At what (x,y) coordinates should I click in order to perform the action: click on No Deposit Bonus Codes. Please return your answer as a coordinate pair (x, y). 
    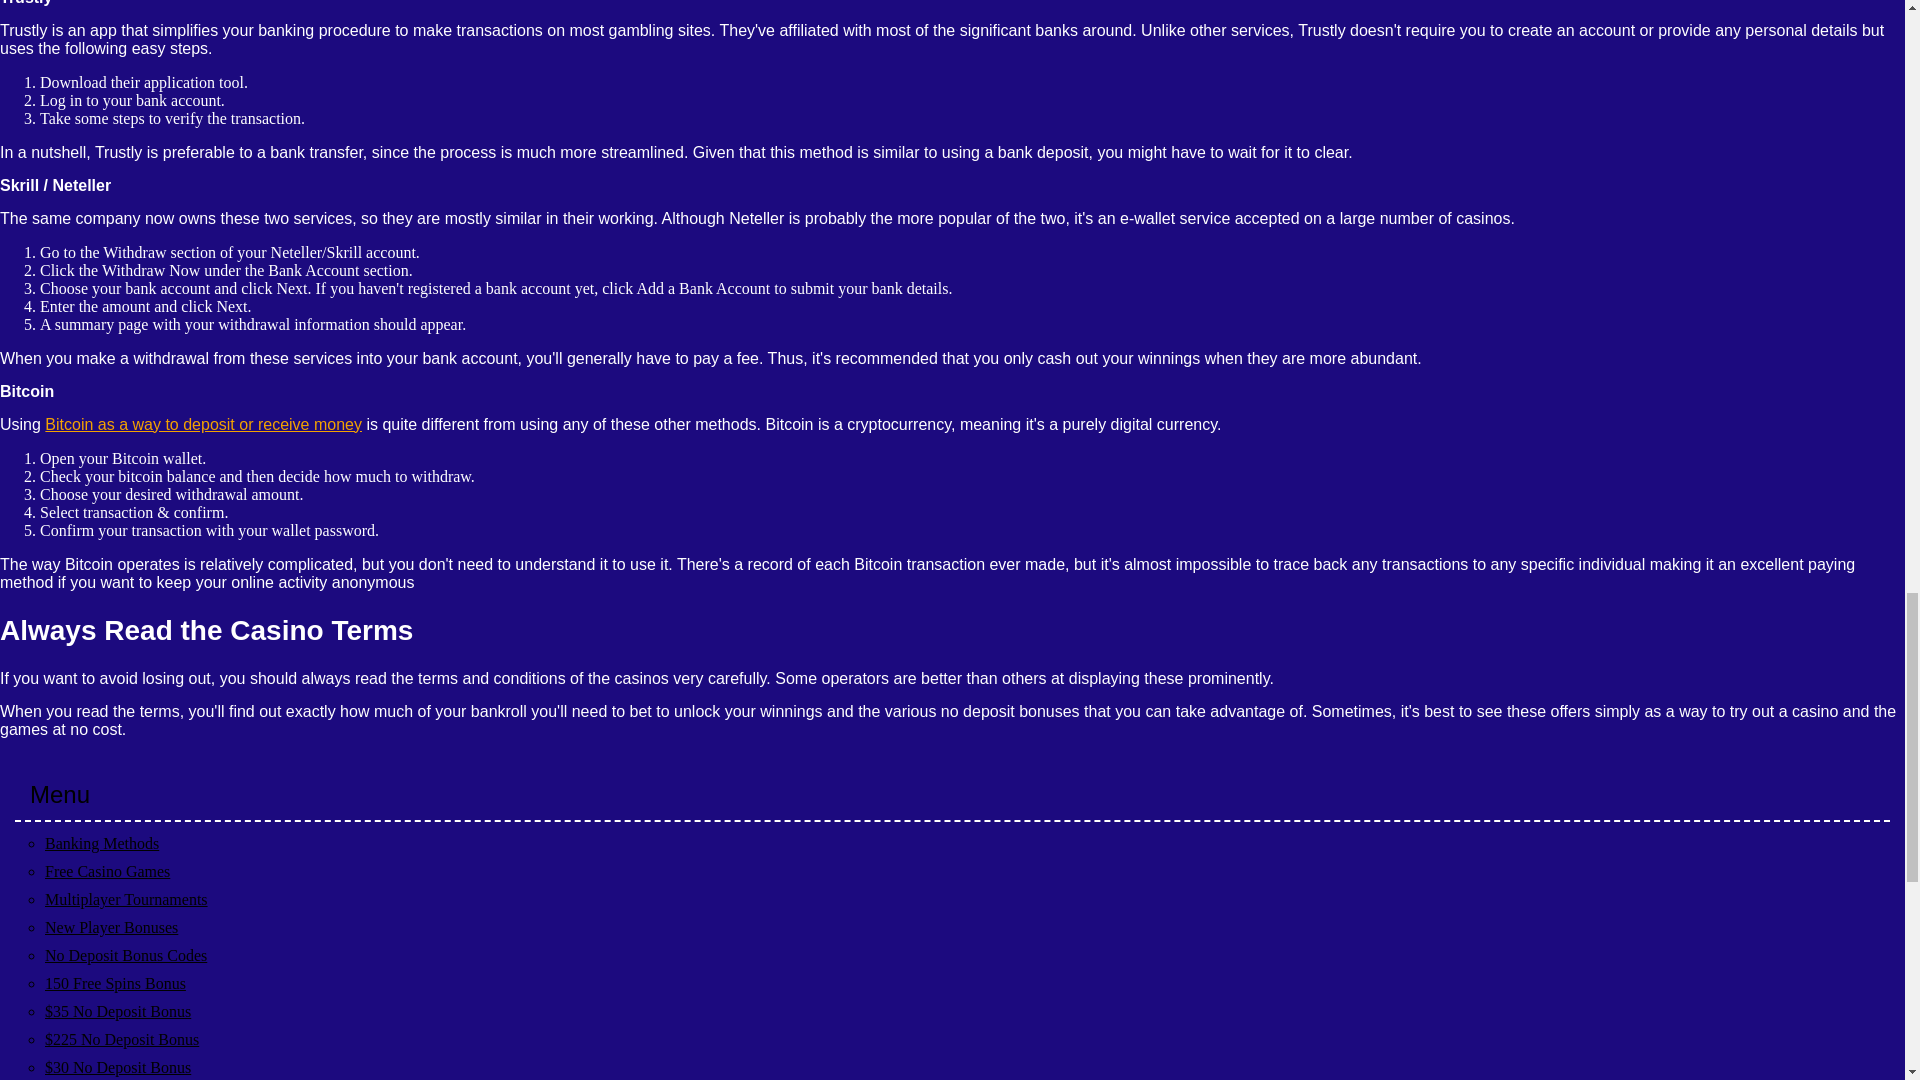
    Looking at the image, I should click on (126, 956).